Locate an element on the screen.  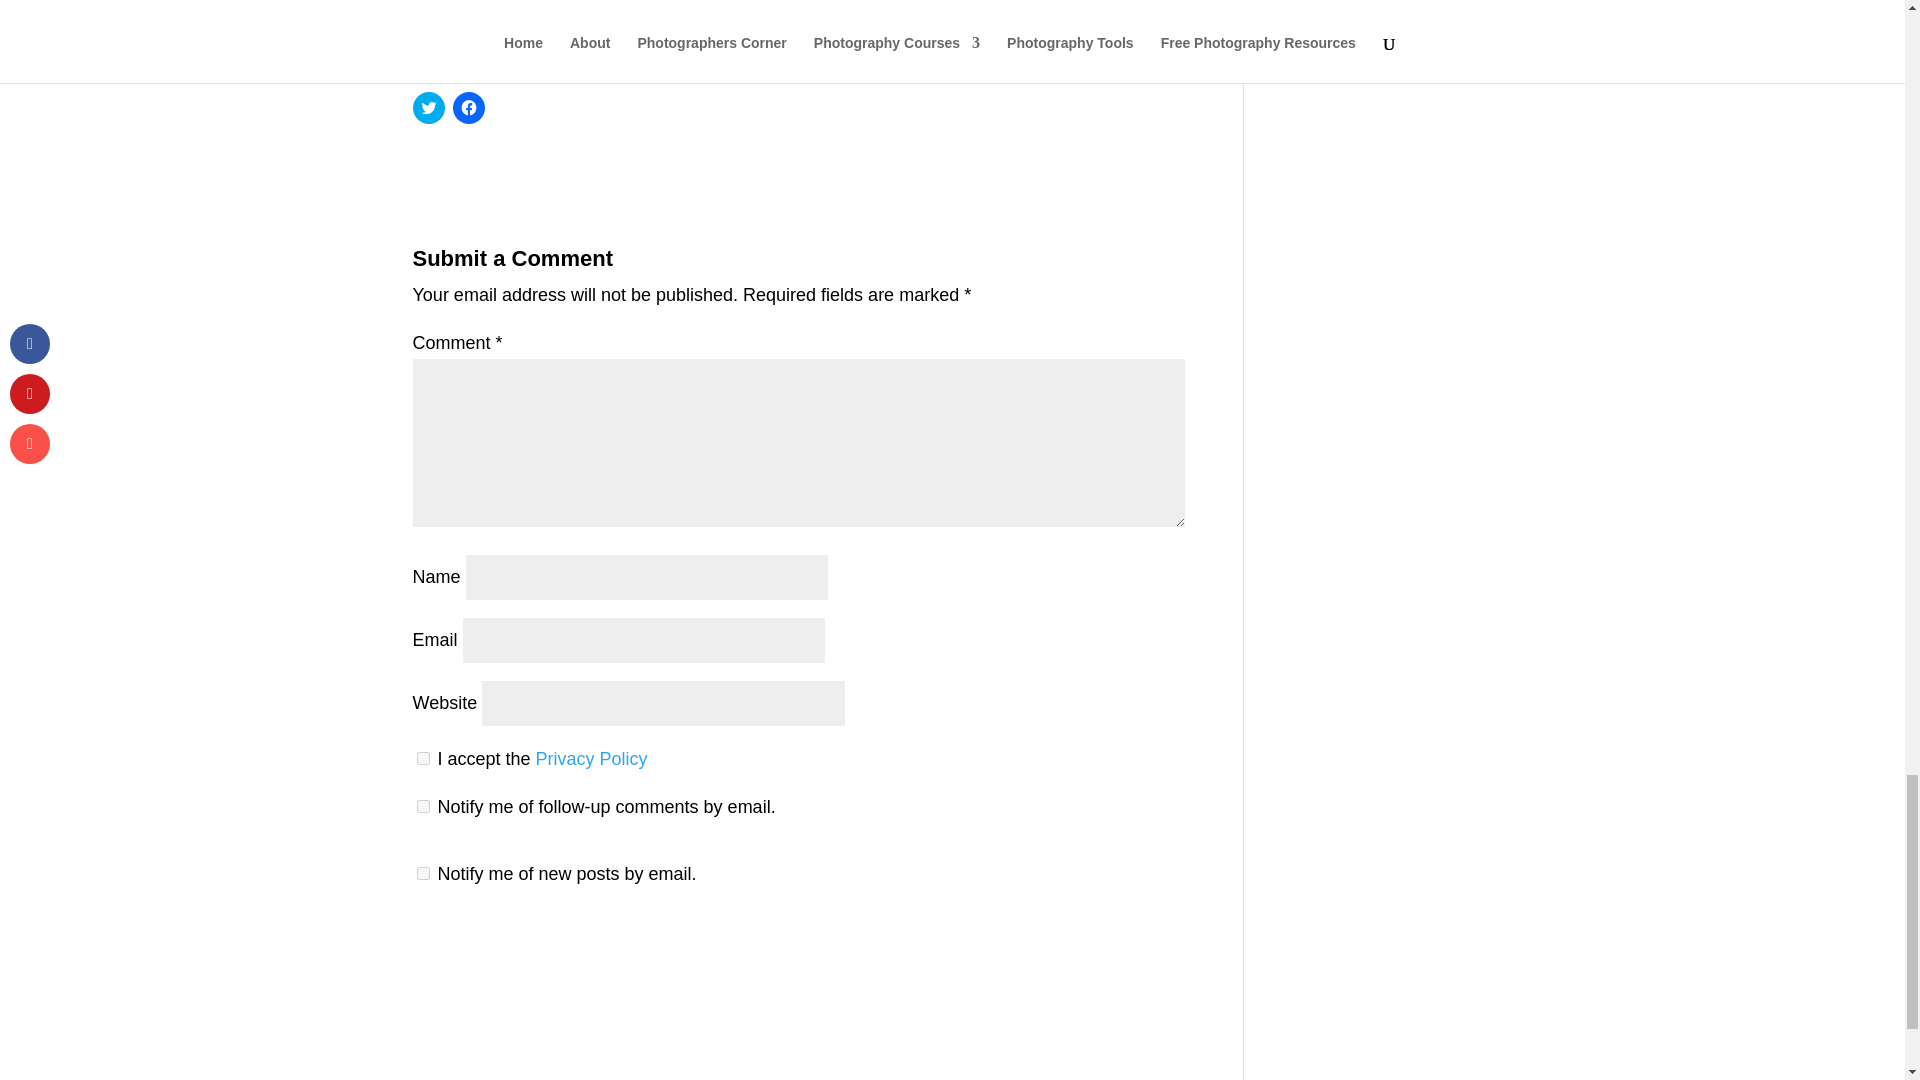
Pinterest is located at coordinates (698, 11).